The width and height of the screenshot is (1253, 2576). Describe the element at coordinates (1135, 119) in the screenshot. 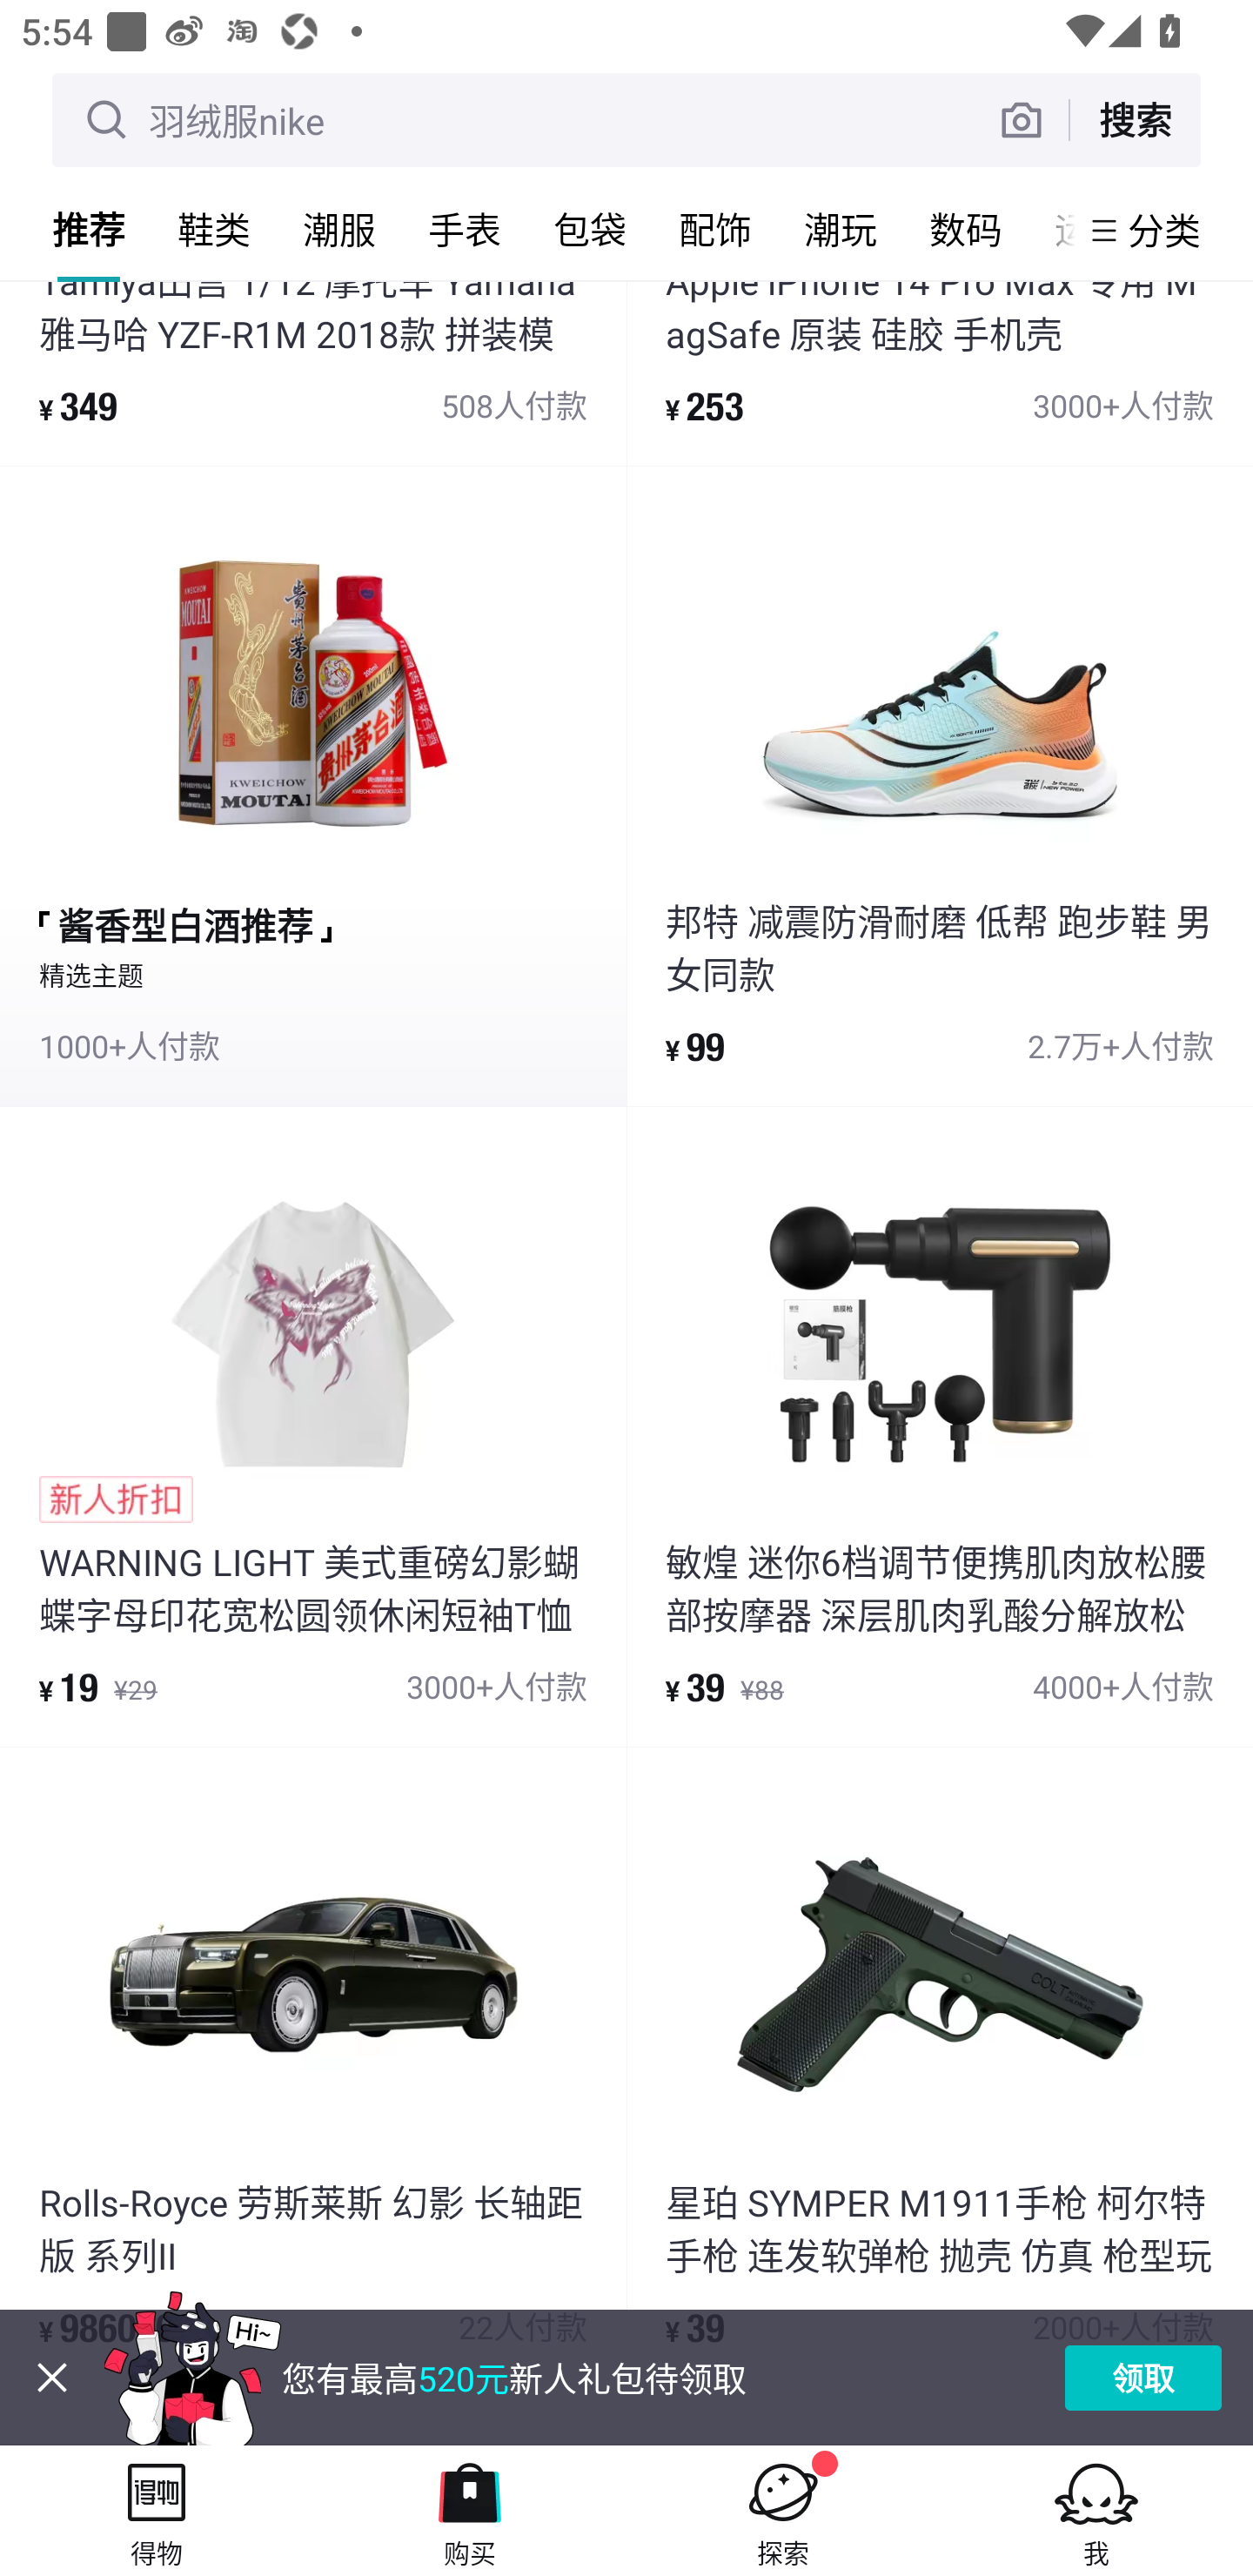

I see `搜索` at that location.